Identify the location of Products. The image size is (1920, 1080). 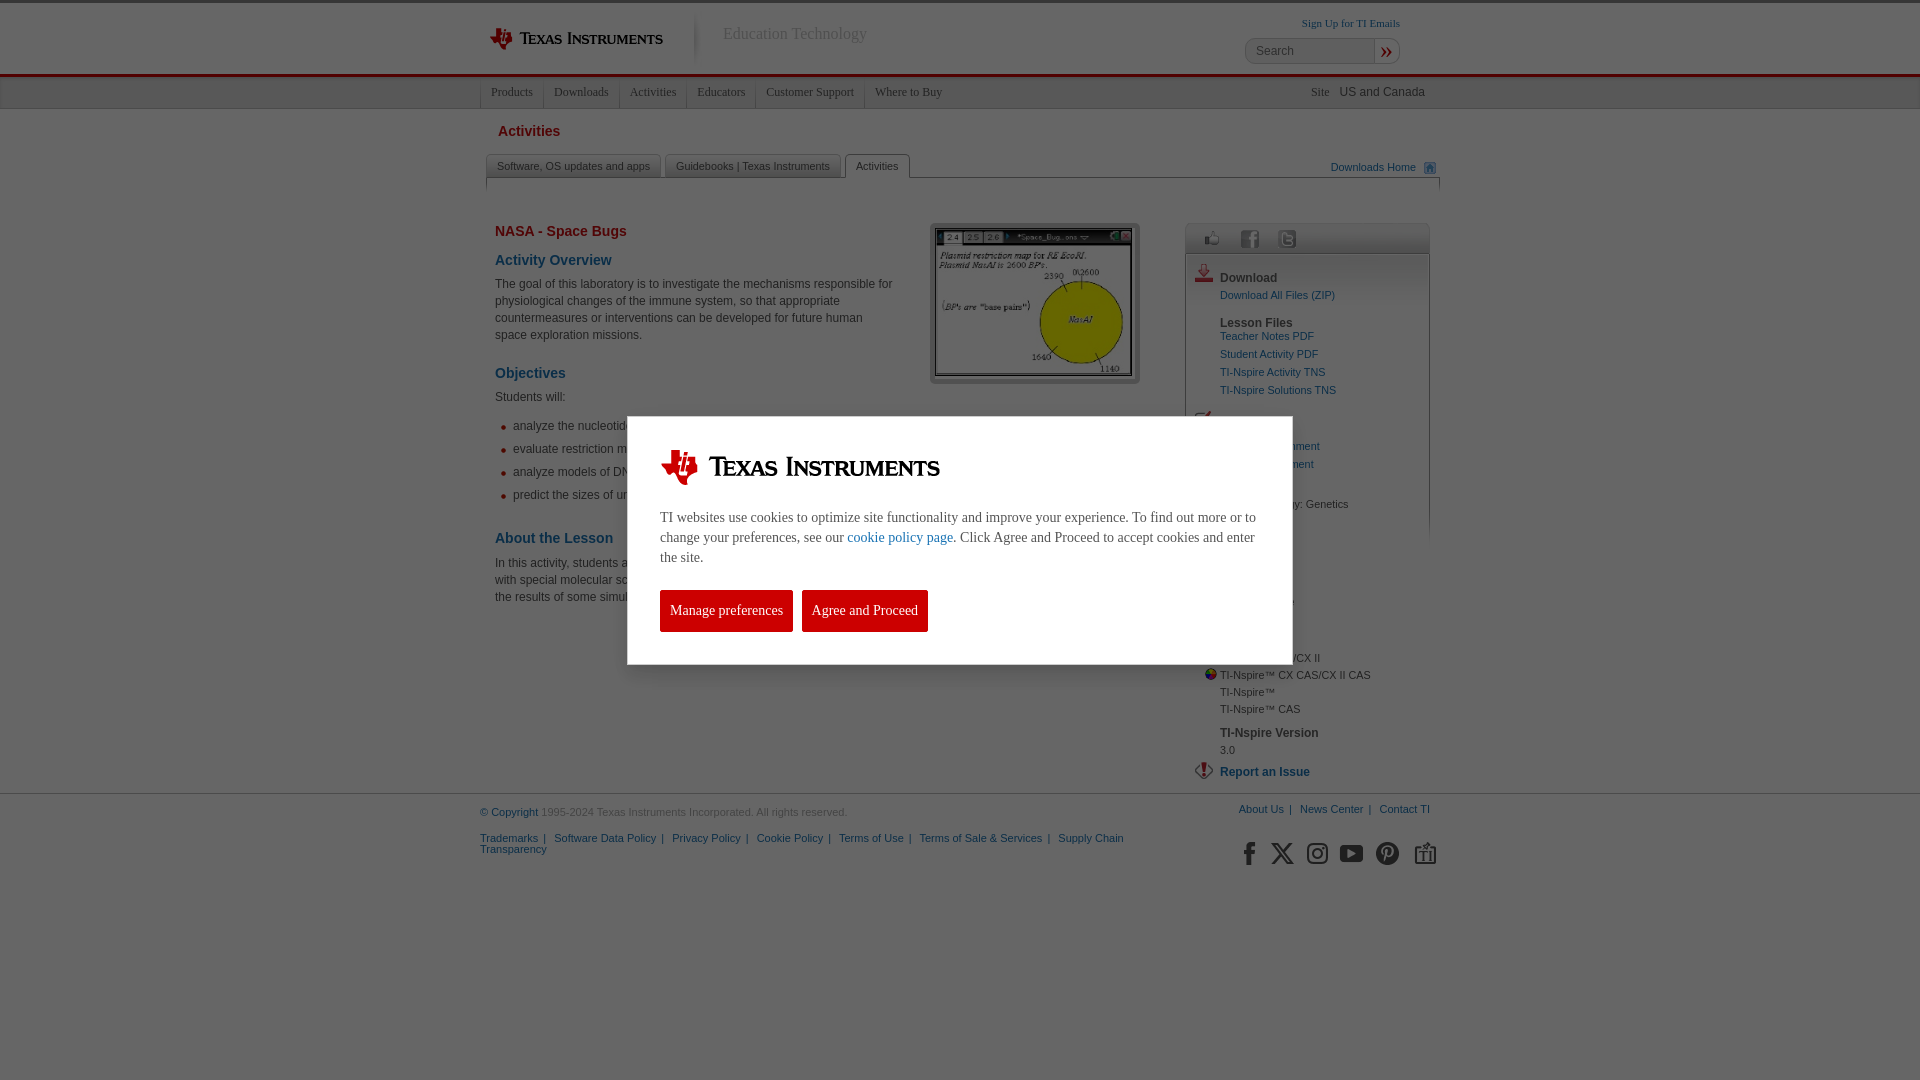
(512, 92).